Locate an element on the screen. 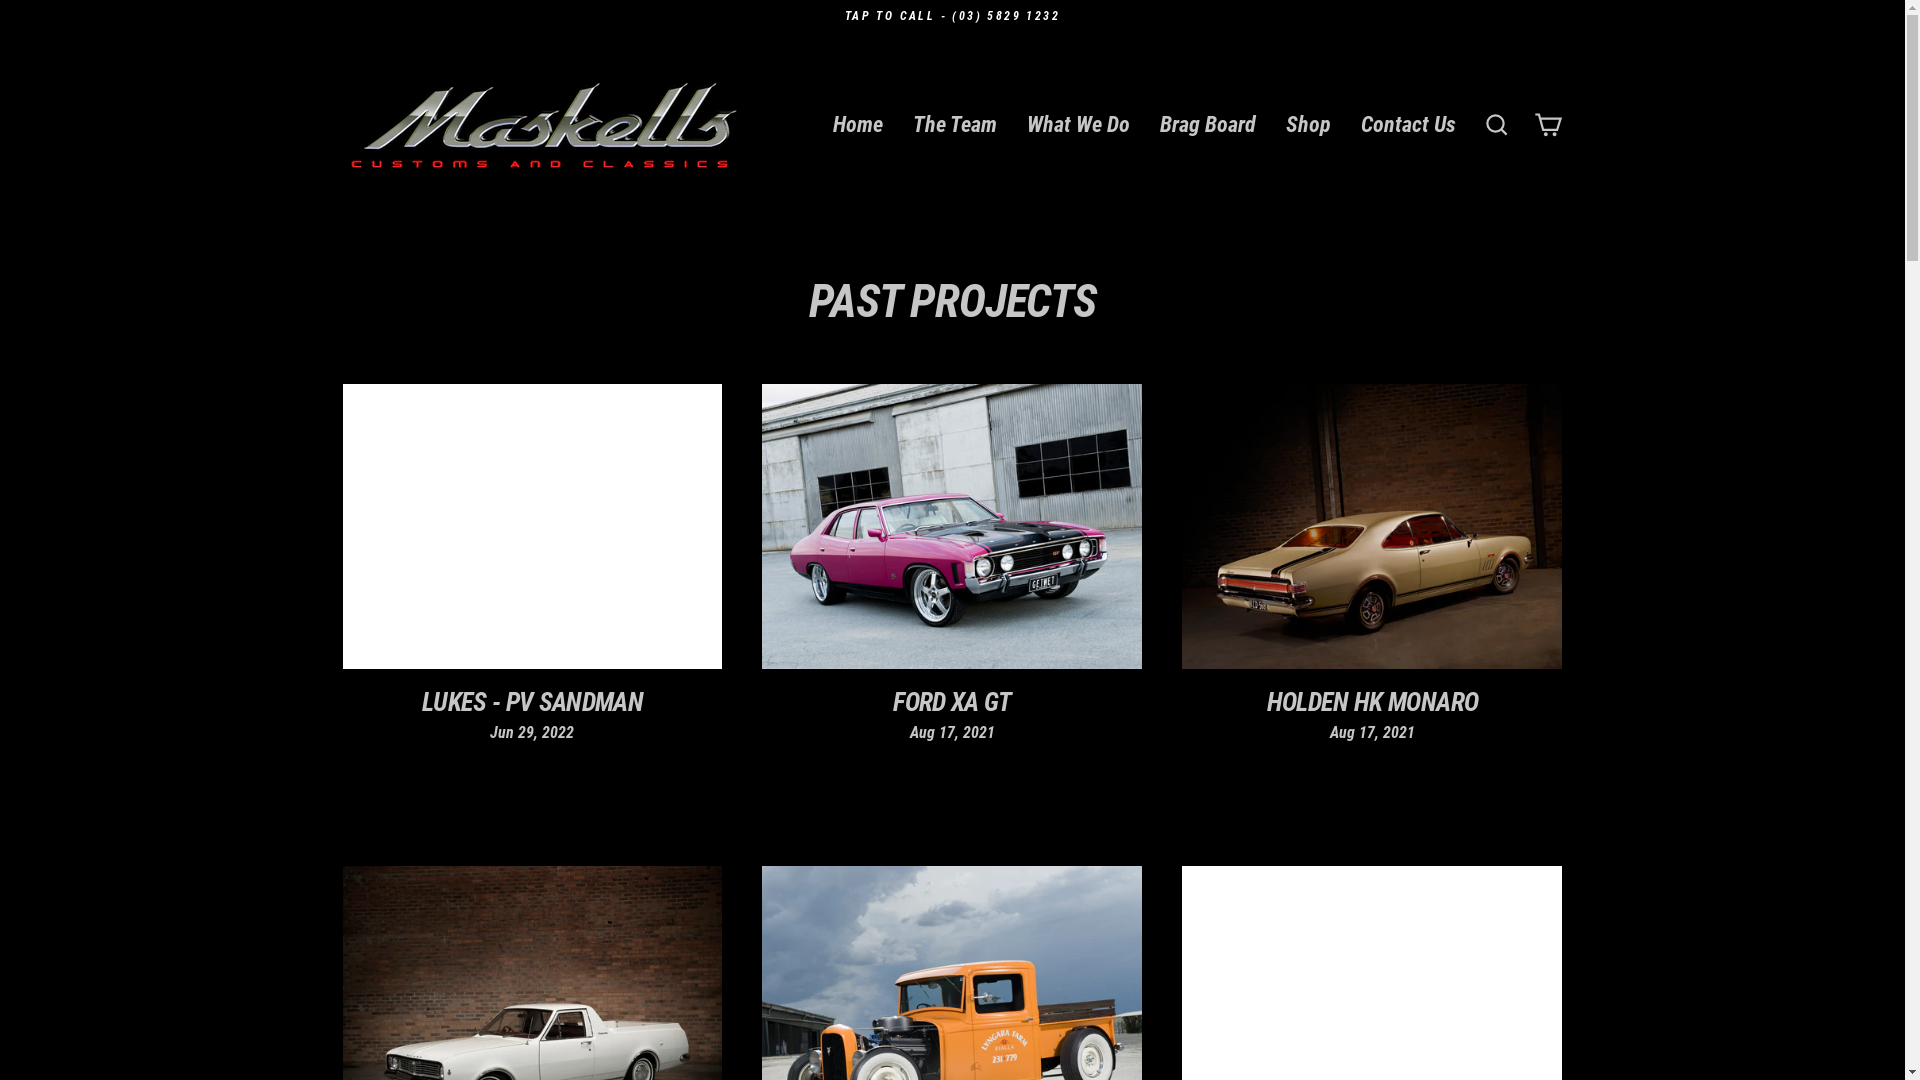  Search is located at coordinates (1496, 126).